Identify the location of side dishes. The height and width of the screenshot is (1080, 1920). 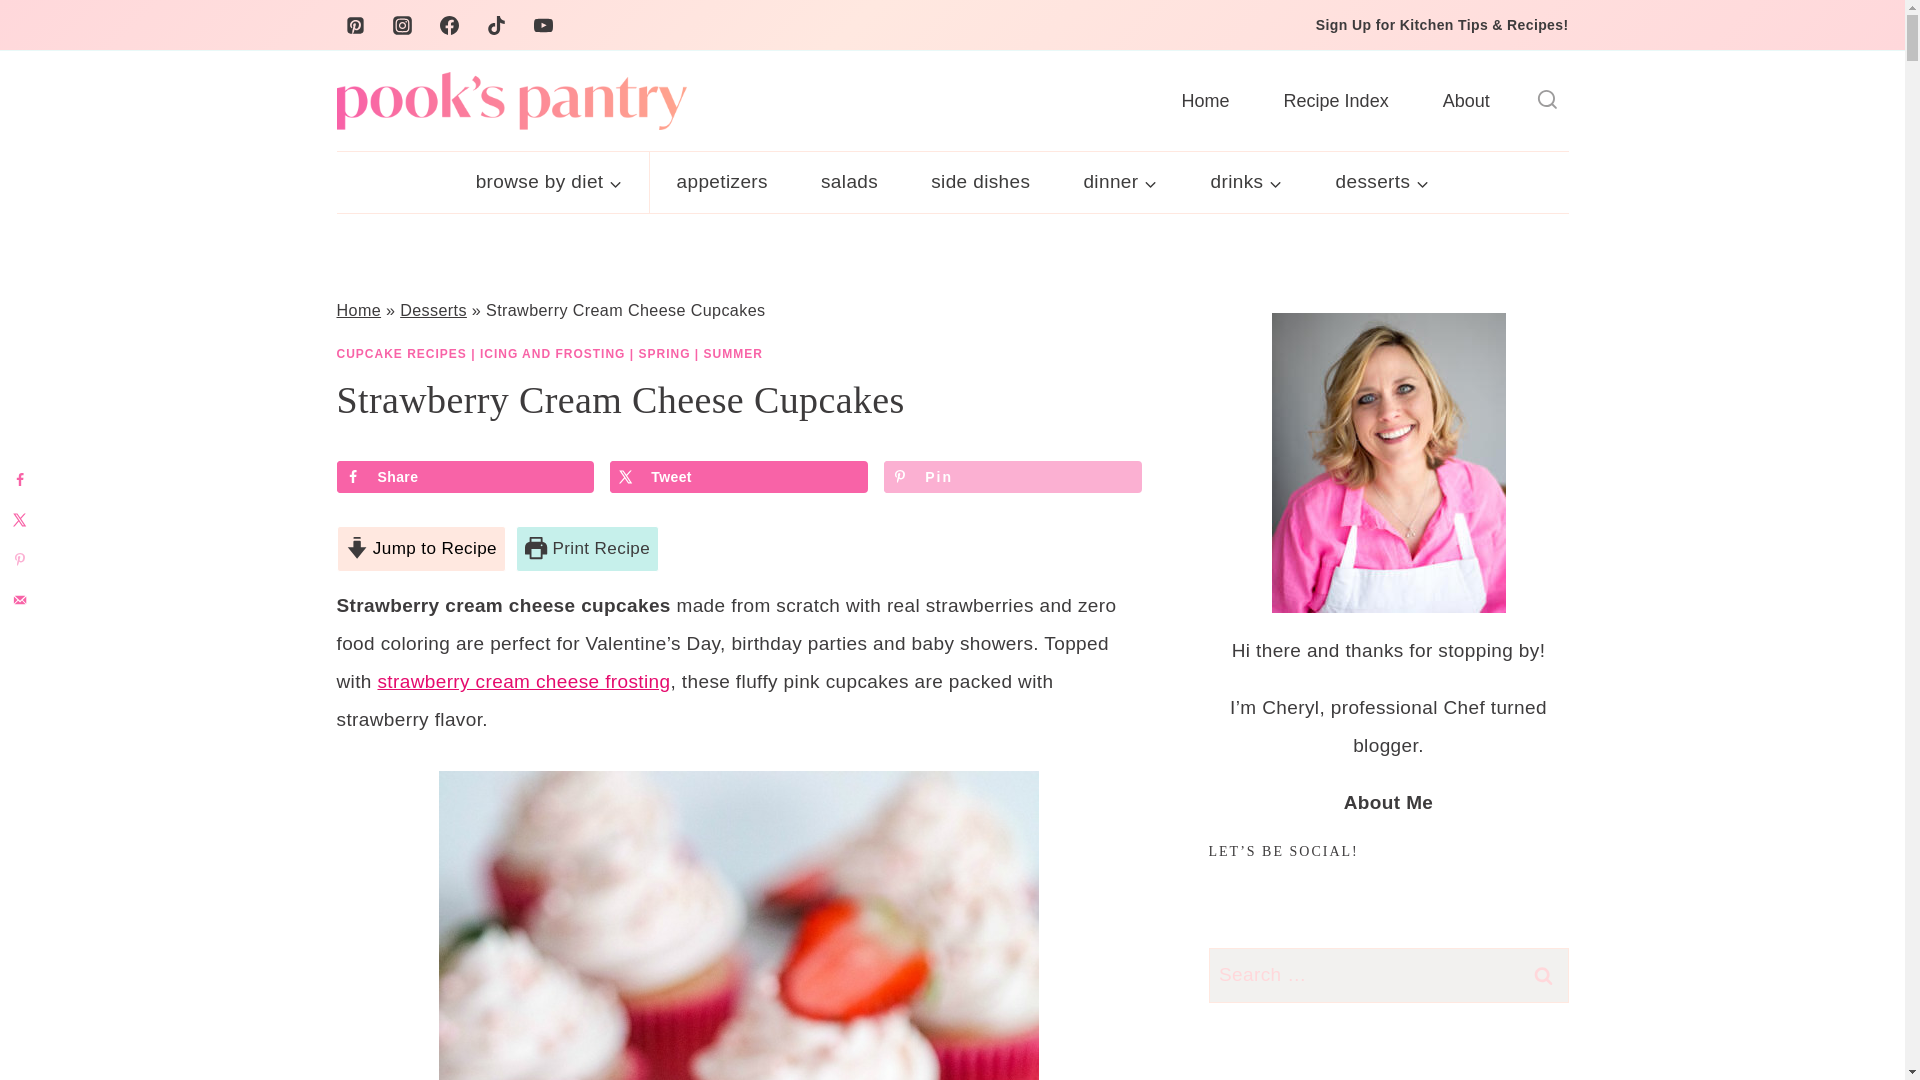
(980, 182).